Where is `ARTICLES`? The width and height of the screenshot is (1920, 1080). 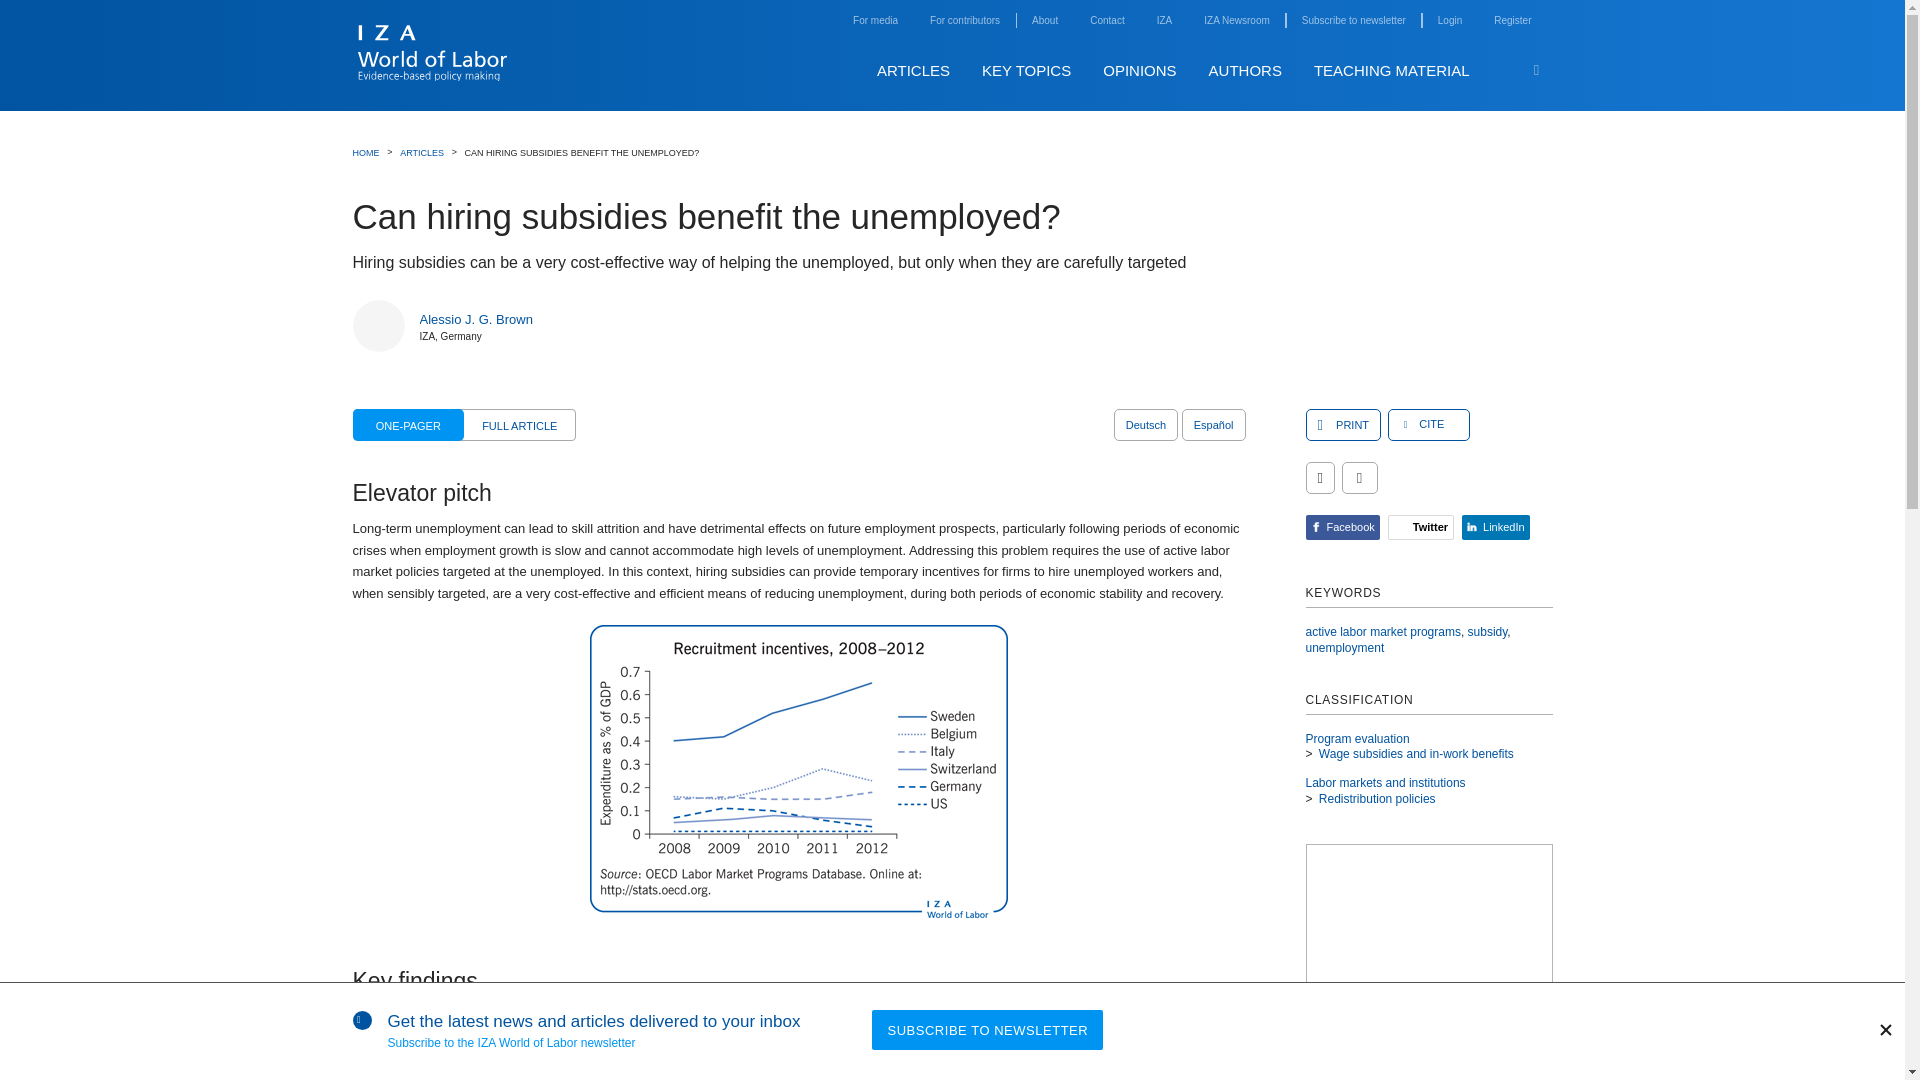 ARTICLES is located at coordinates (914, 70).